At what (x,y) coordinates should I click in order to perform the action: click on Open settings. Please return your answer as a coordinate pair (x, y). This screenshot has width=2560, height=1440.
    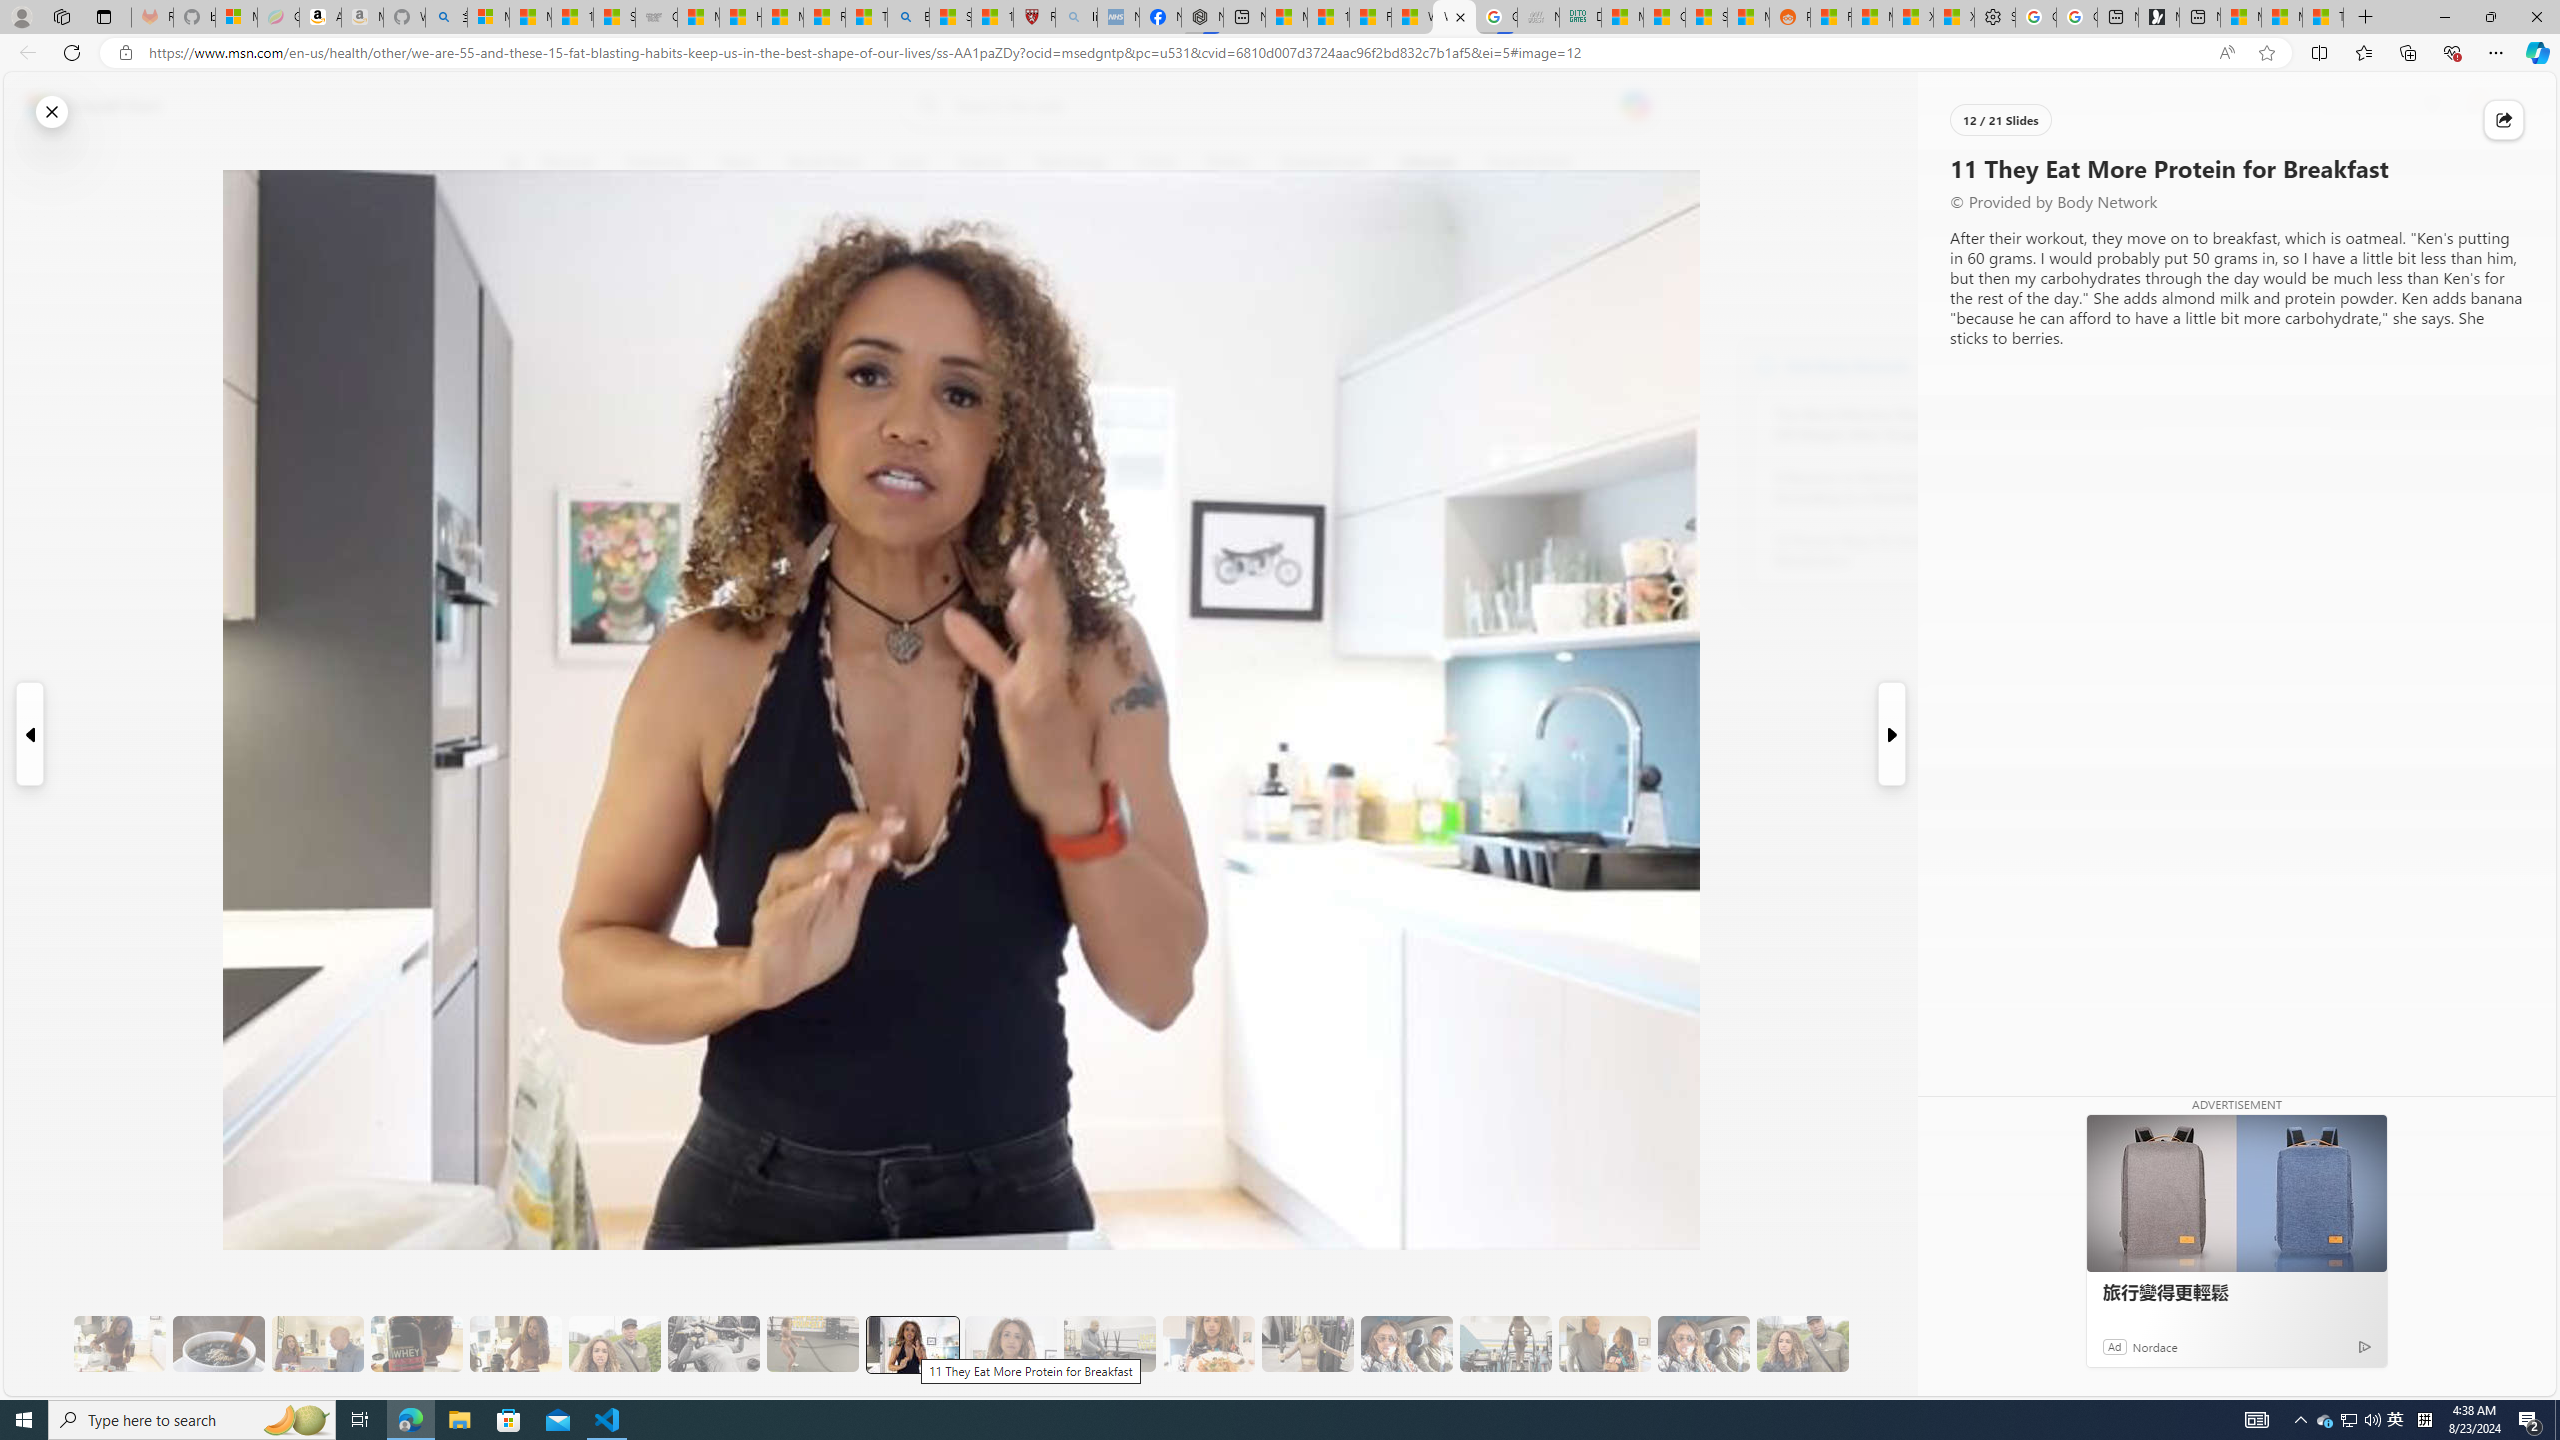
    Looking at the image, I should click on (2510, 106).